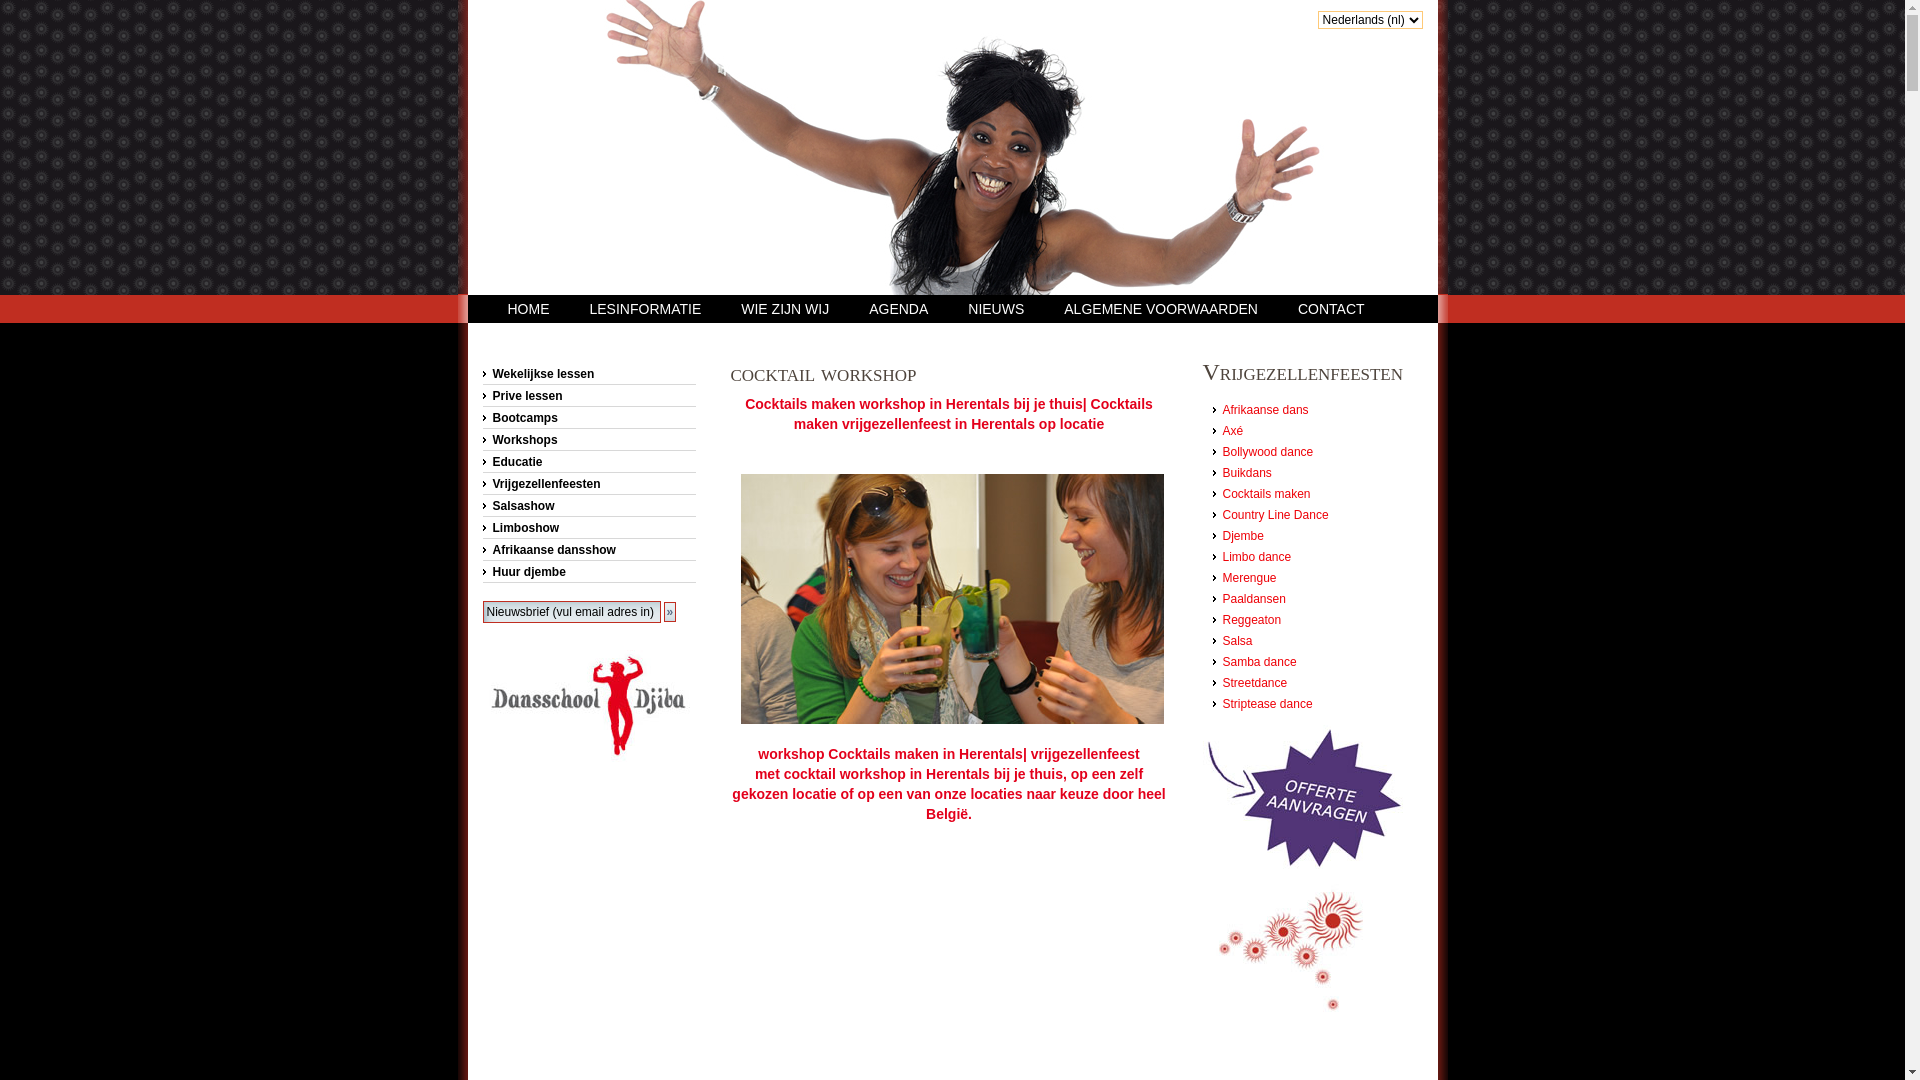 The image size is (1920, 1080). Describe the element at coordinates (1332, 309) in the screenshot. I see `CONTACT` at that location.